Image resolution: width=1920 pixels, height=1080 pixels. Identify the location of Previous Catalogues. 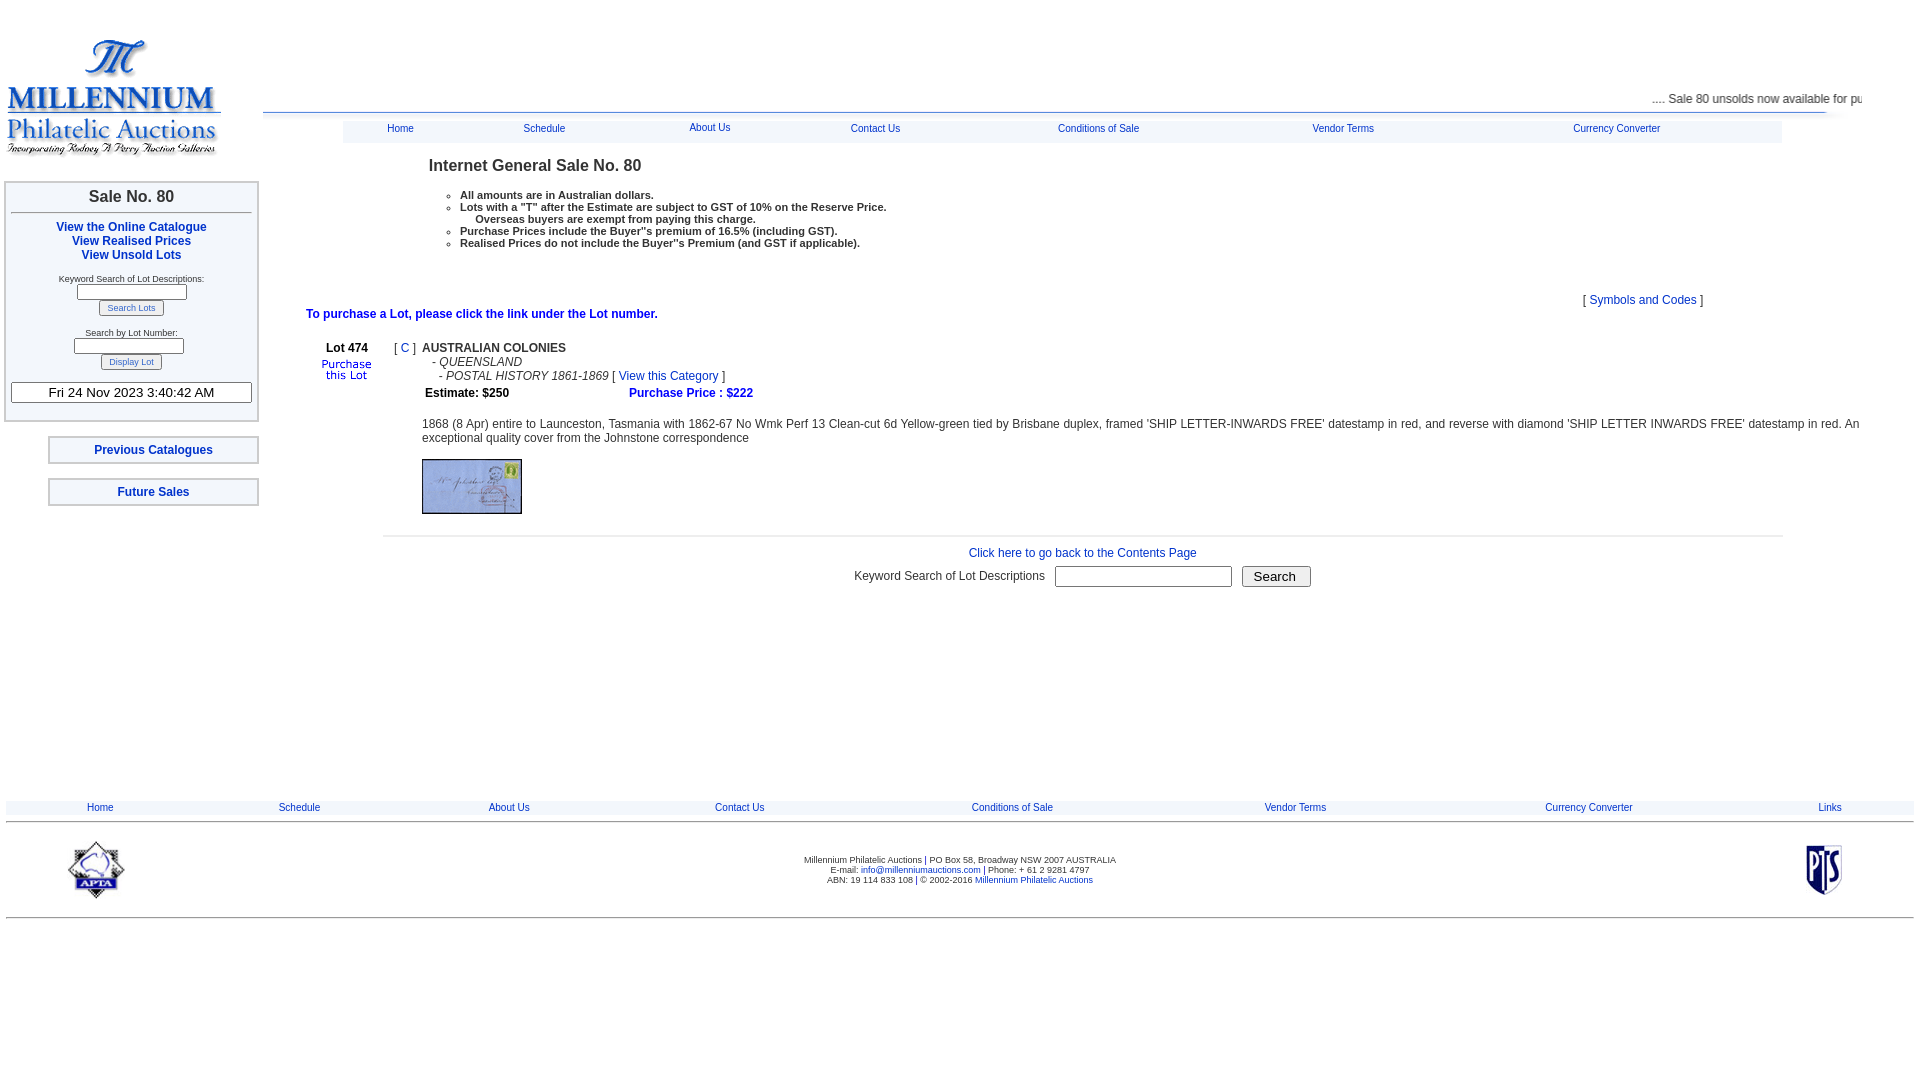
(154, 450).